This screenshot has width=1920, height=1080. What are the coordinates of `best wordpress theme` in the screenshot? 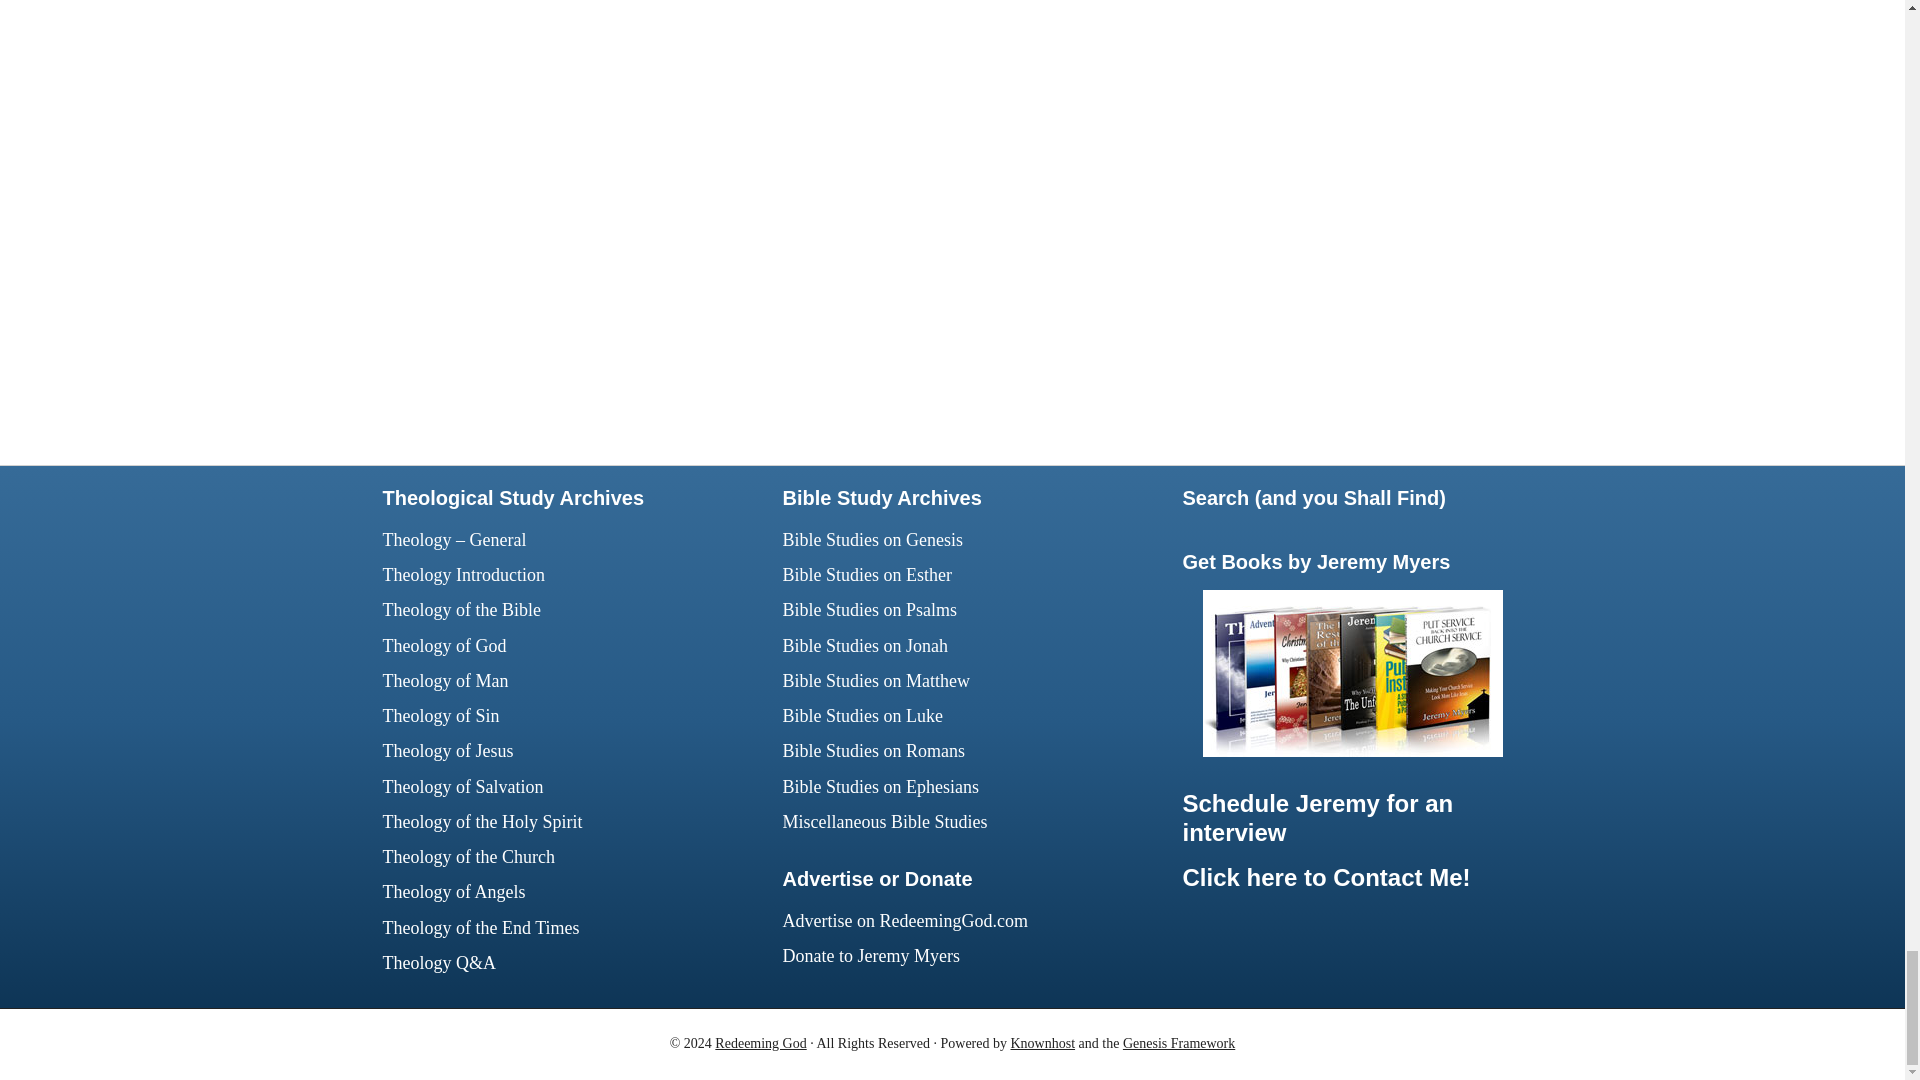 It's located at (1178, 1042).